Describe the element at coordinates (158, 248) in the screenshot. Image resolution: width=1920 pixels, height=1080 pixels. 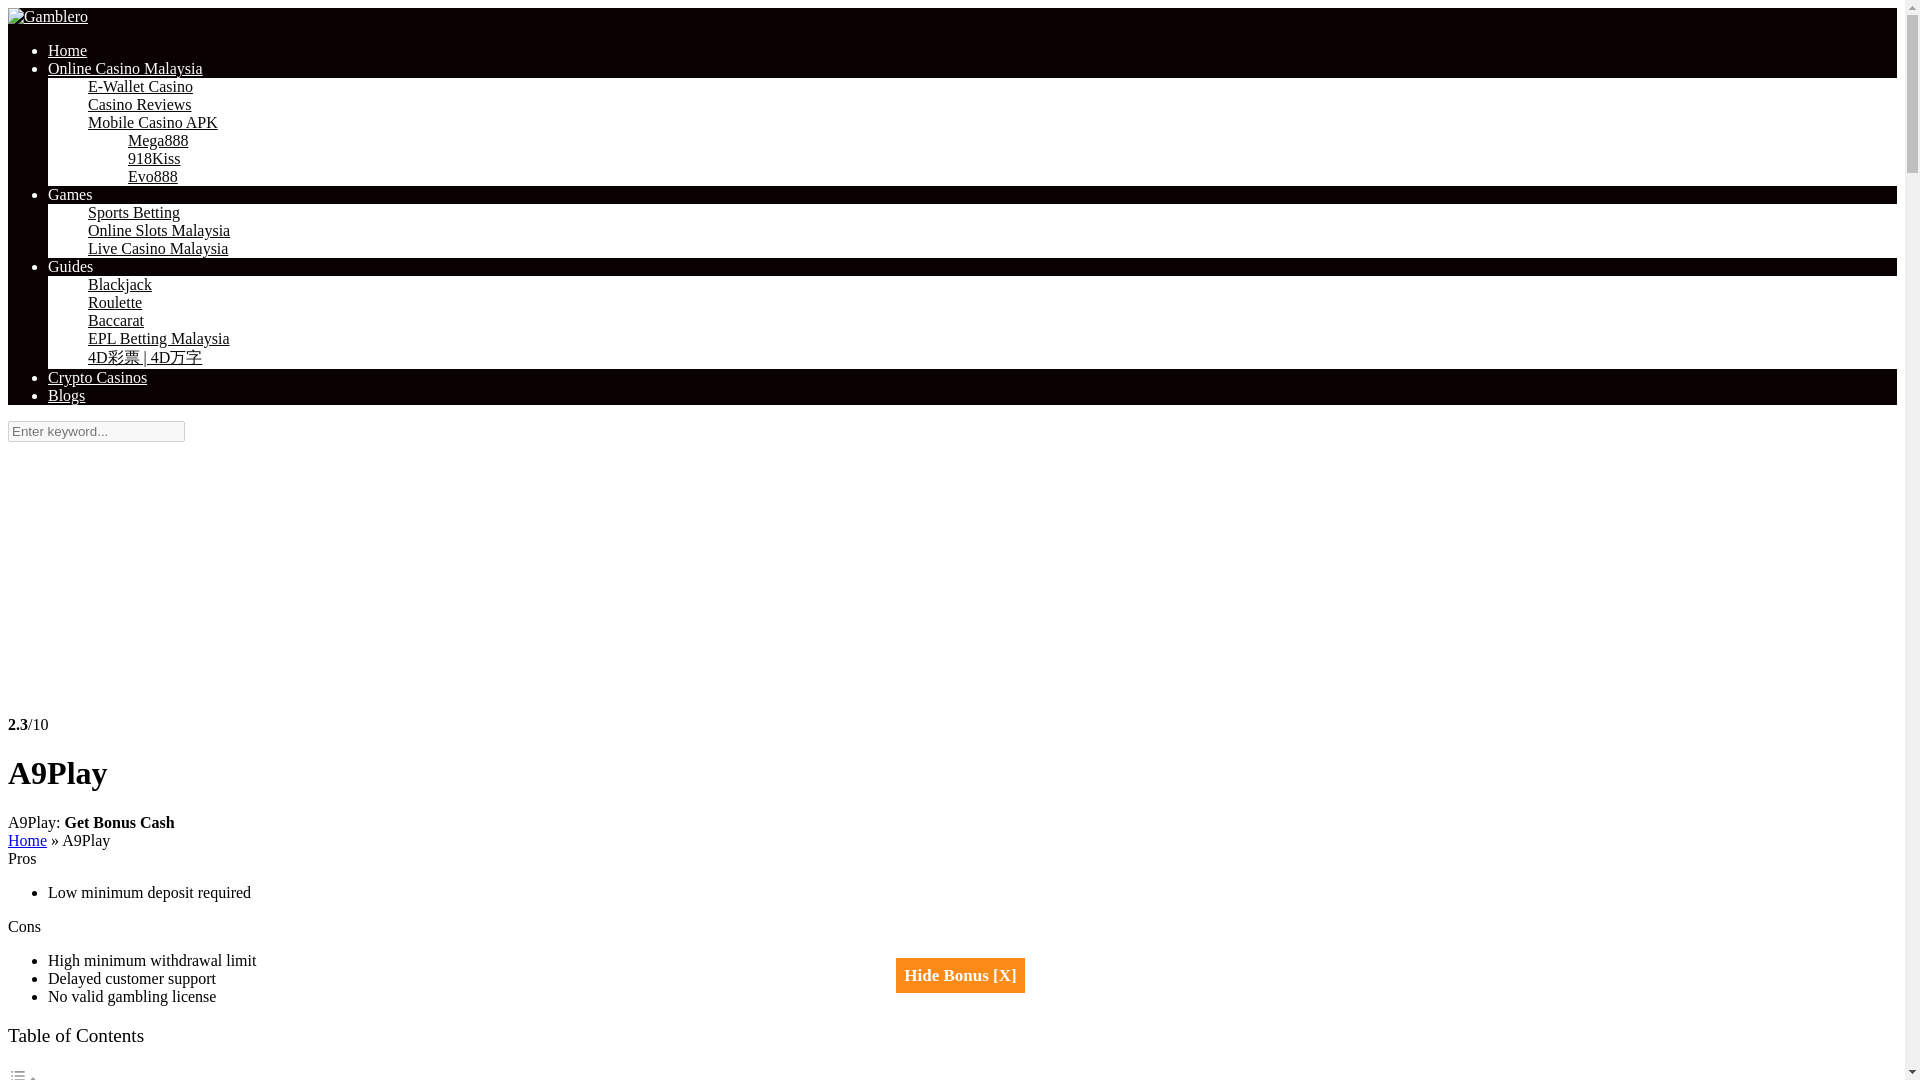
I see `Live Casino Malaysia` at that location.